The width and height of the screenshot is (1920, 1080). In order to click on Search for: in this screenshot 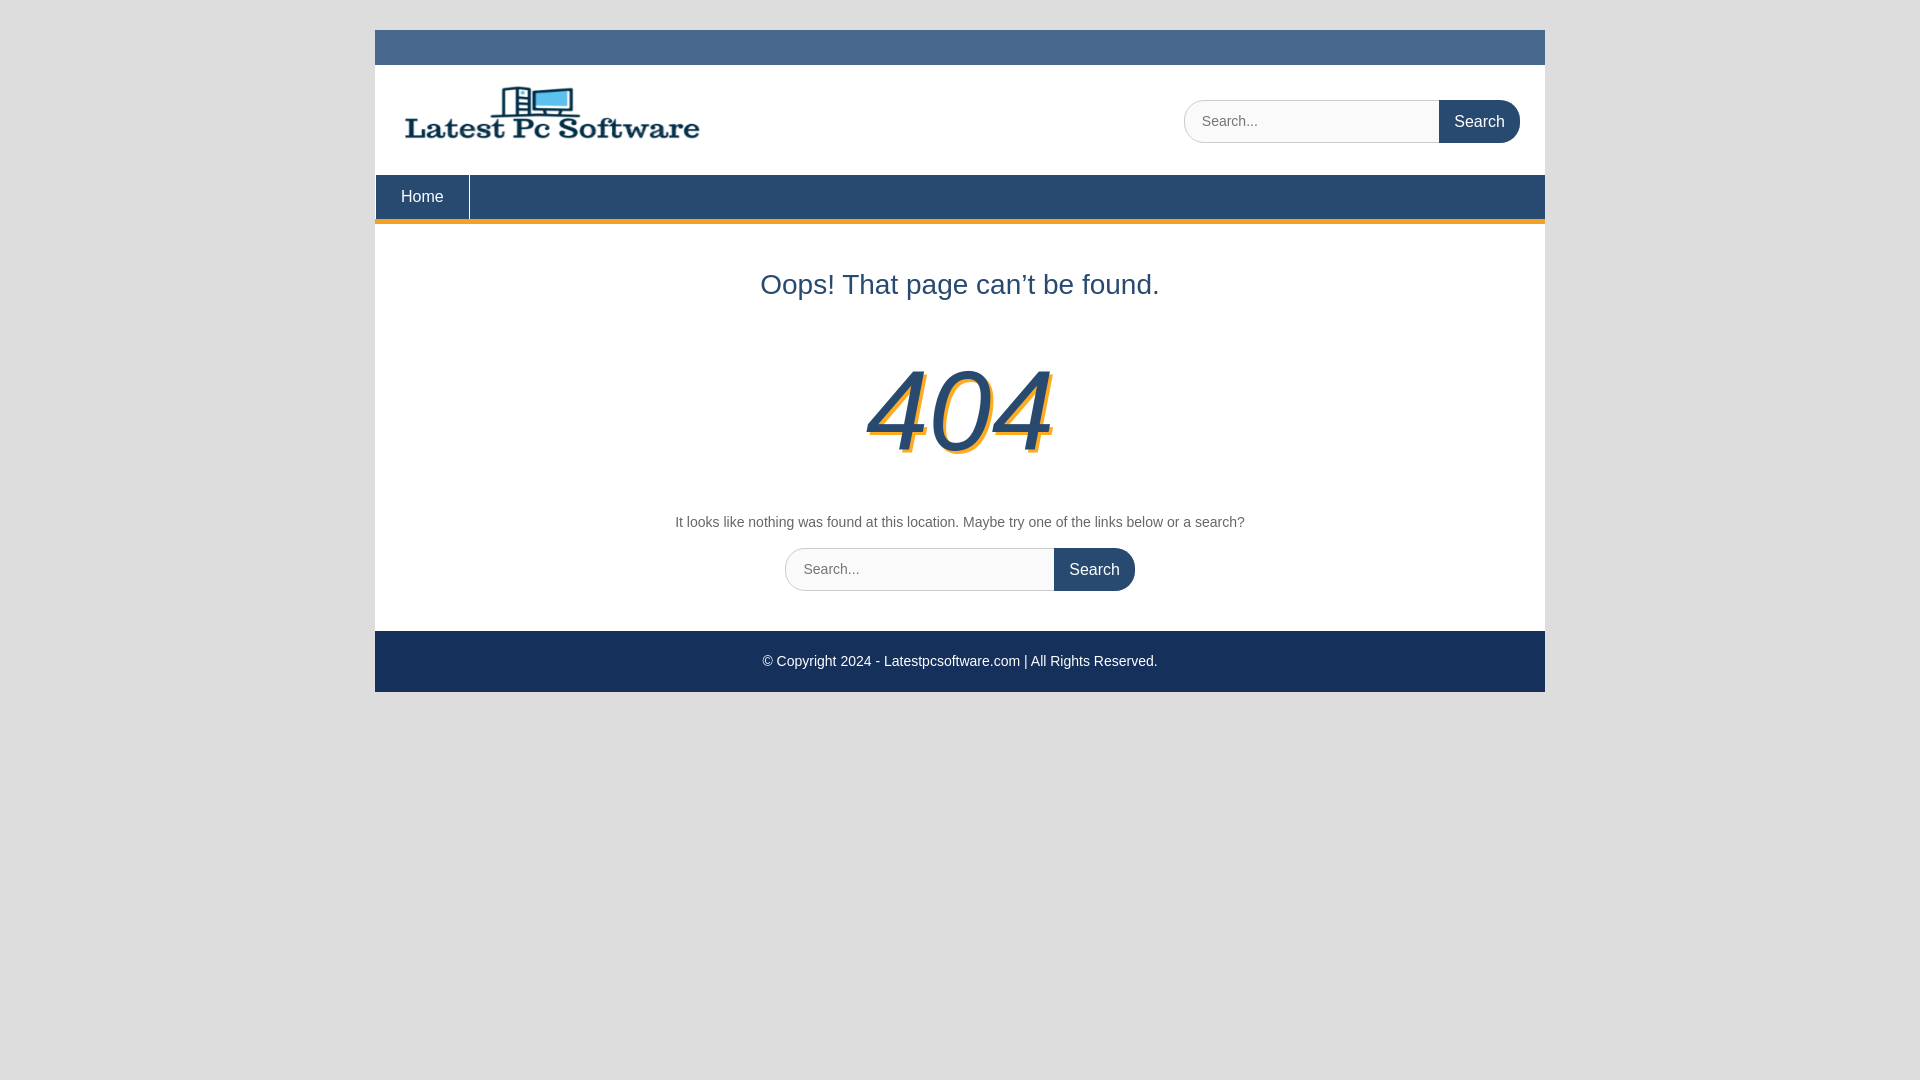, I will do `click(960, 568)`.